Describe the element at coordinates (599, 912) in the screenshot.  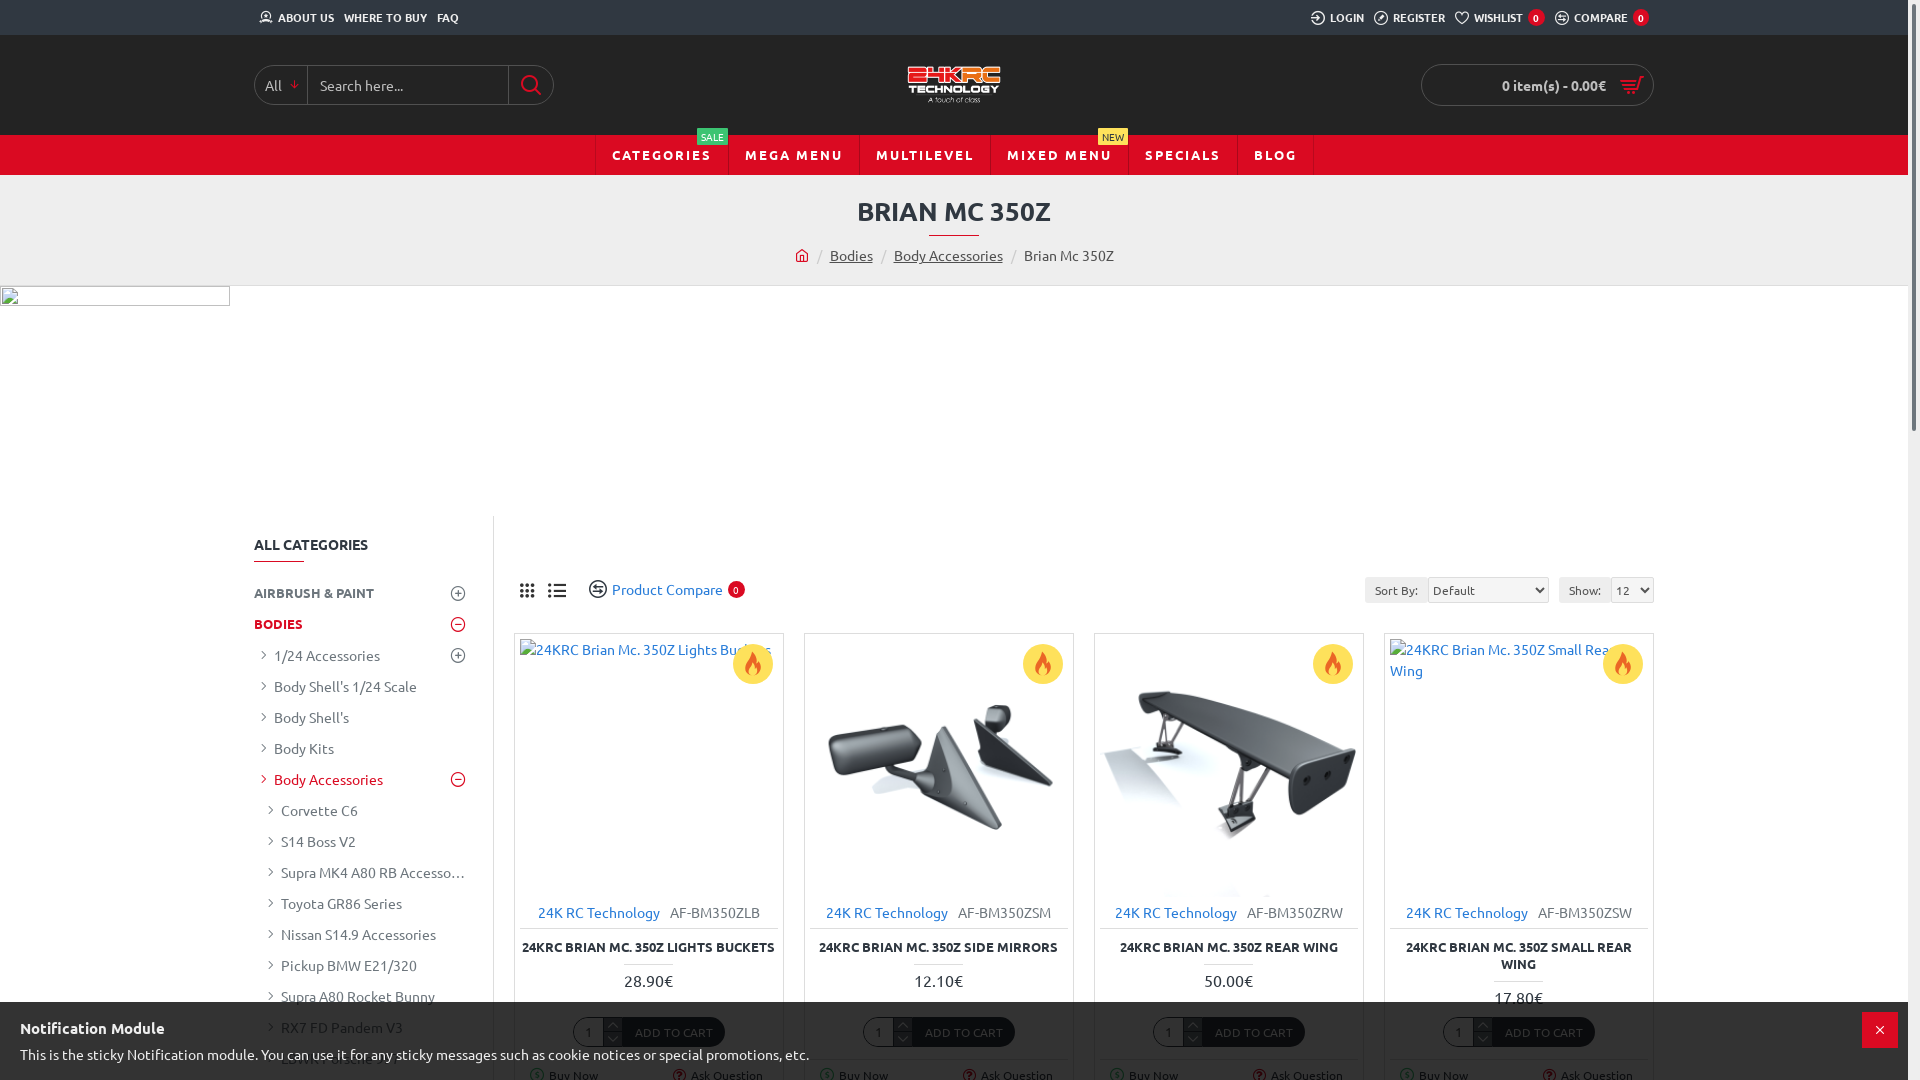
I see `24K RC Technology` at that location.